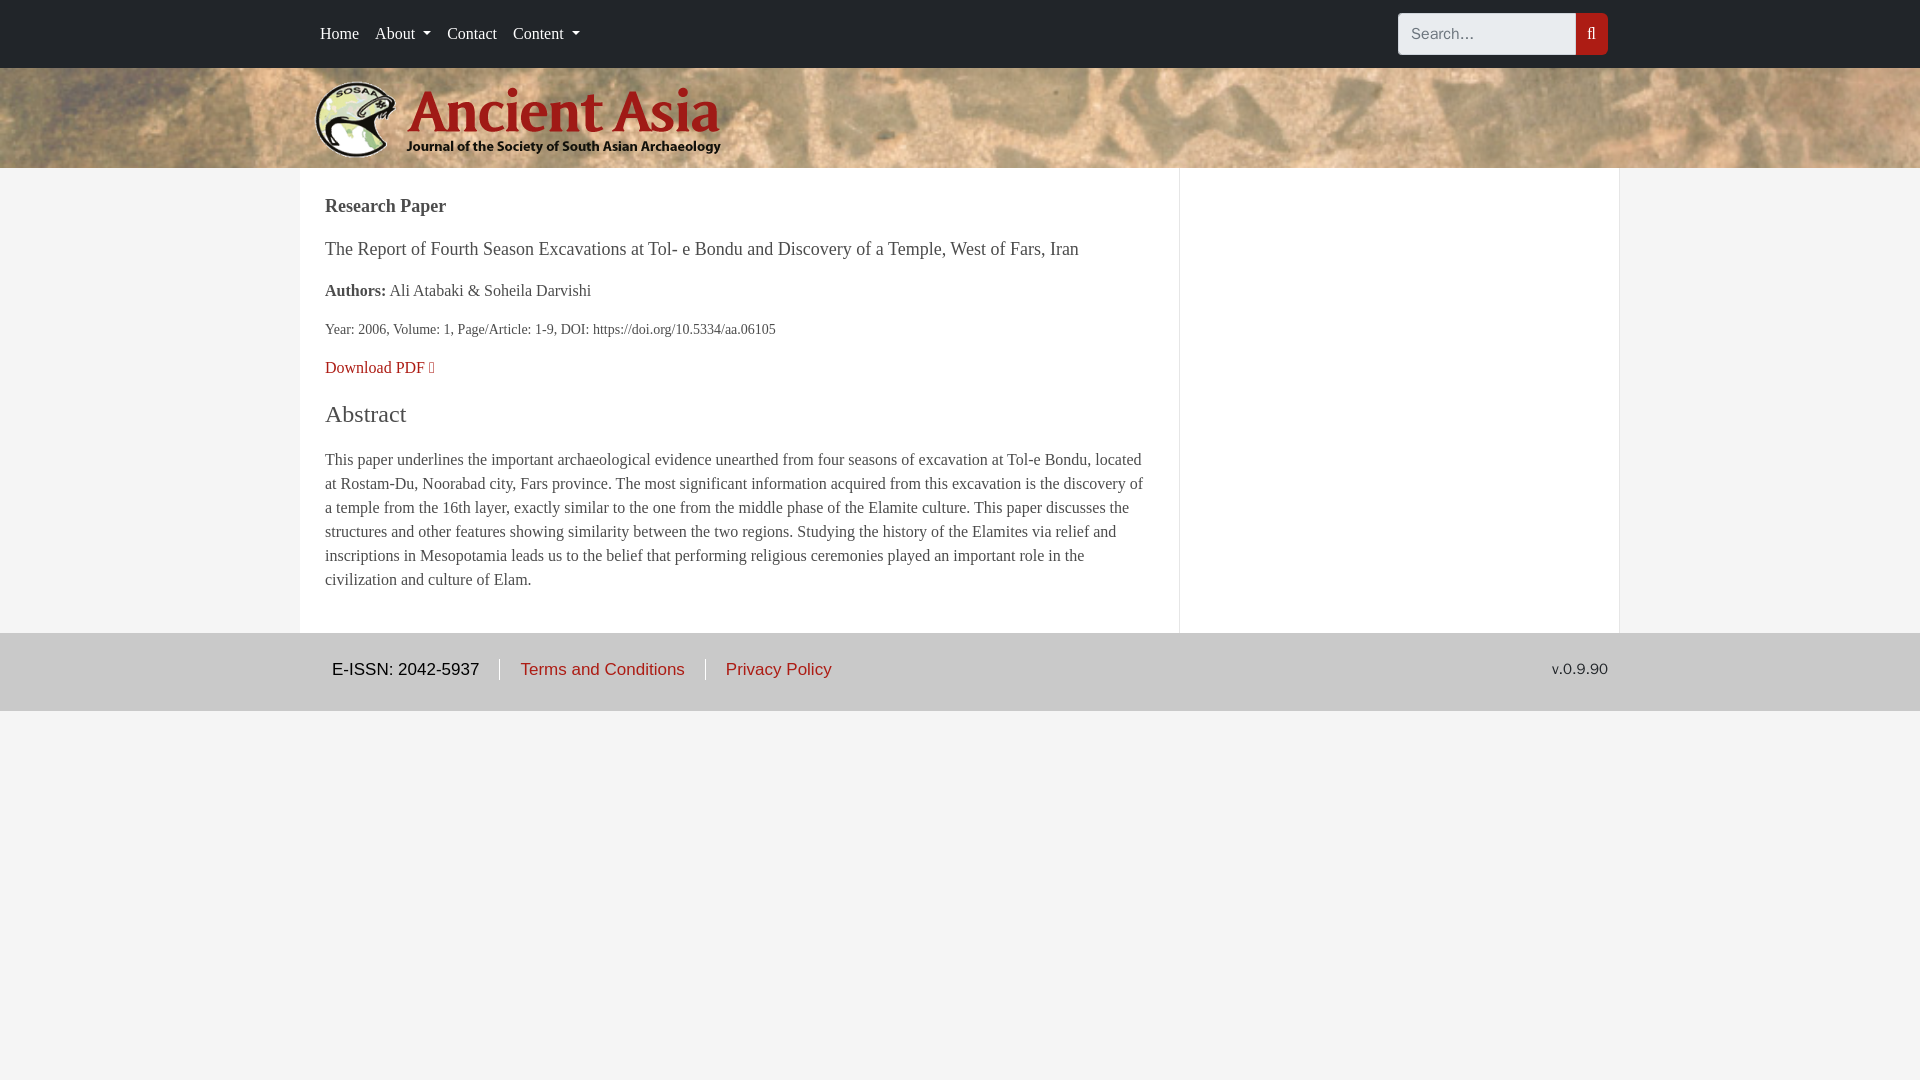 This screenshot has width=1920, height=1080. What do you see at coordinates (546, 34) in the screenshot?
I see `Content` at bounding box center [546, 34].